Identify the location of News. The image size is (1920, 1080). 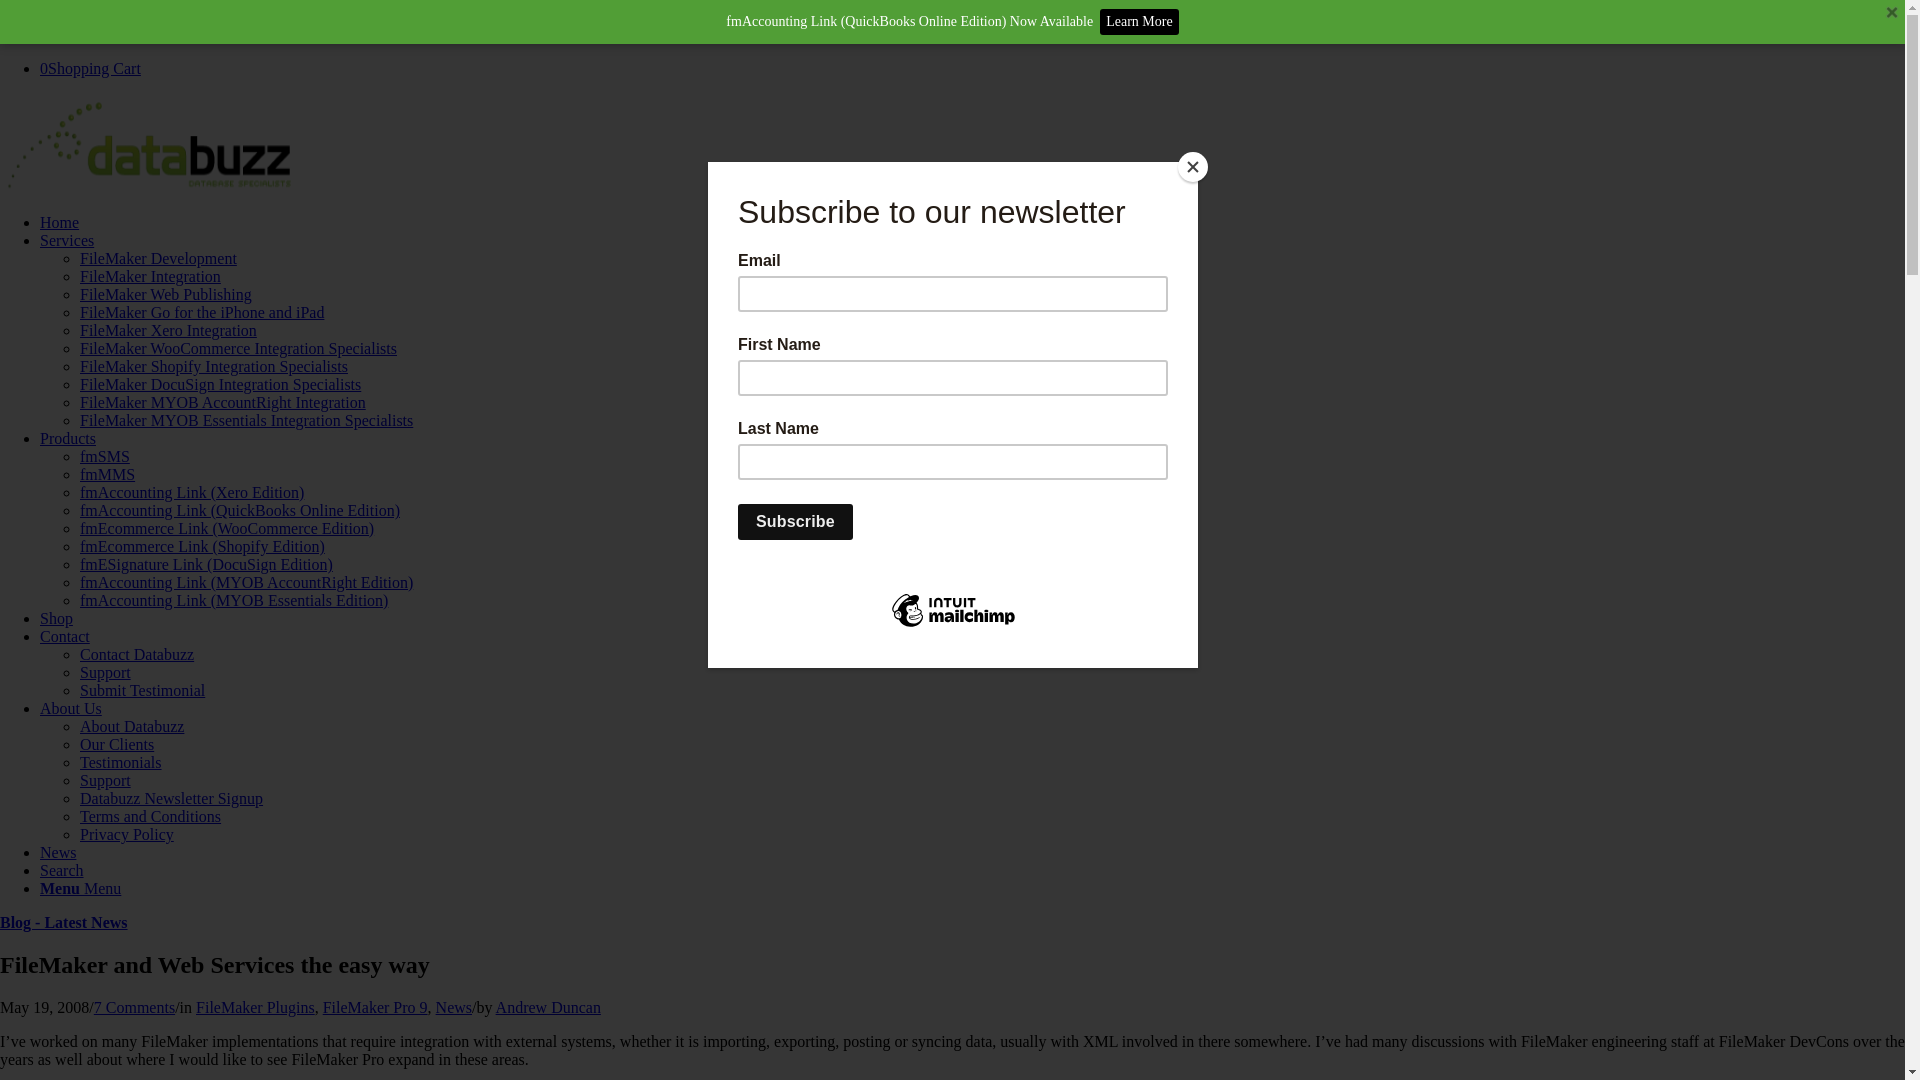
(58, 852).